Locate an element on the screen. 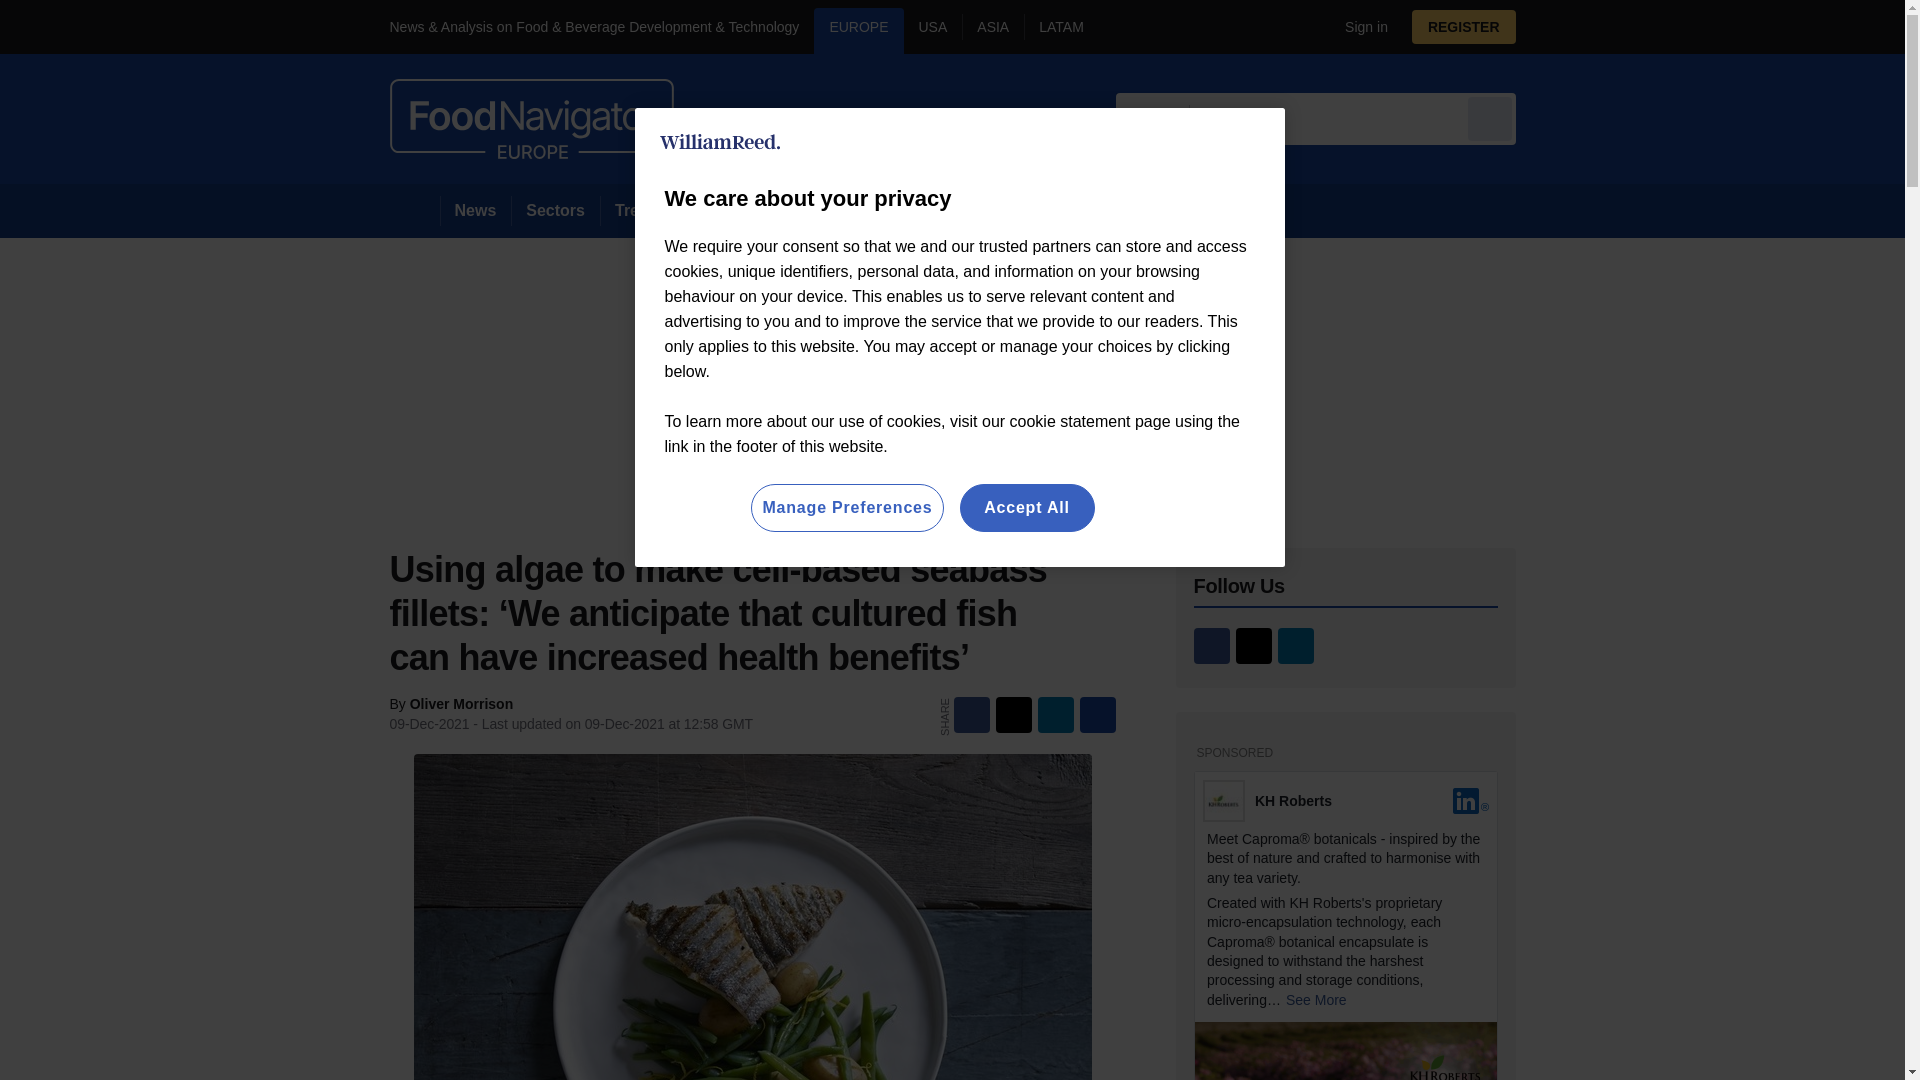 The height and width of the screenshot is (1080, 1920). Sectors is located at coordinates (554, 210).